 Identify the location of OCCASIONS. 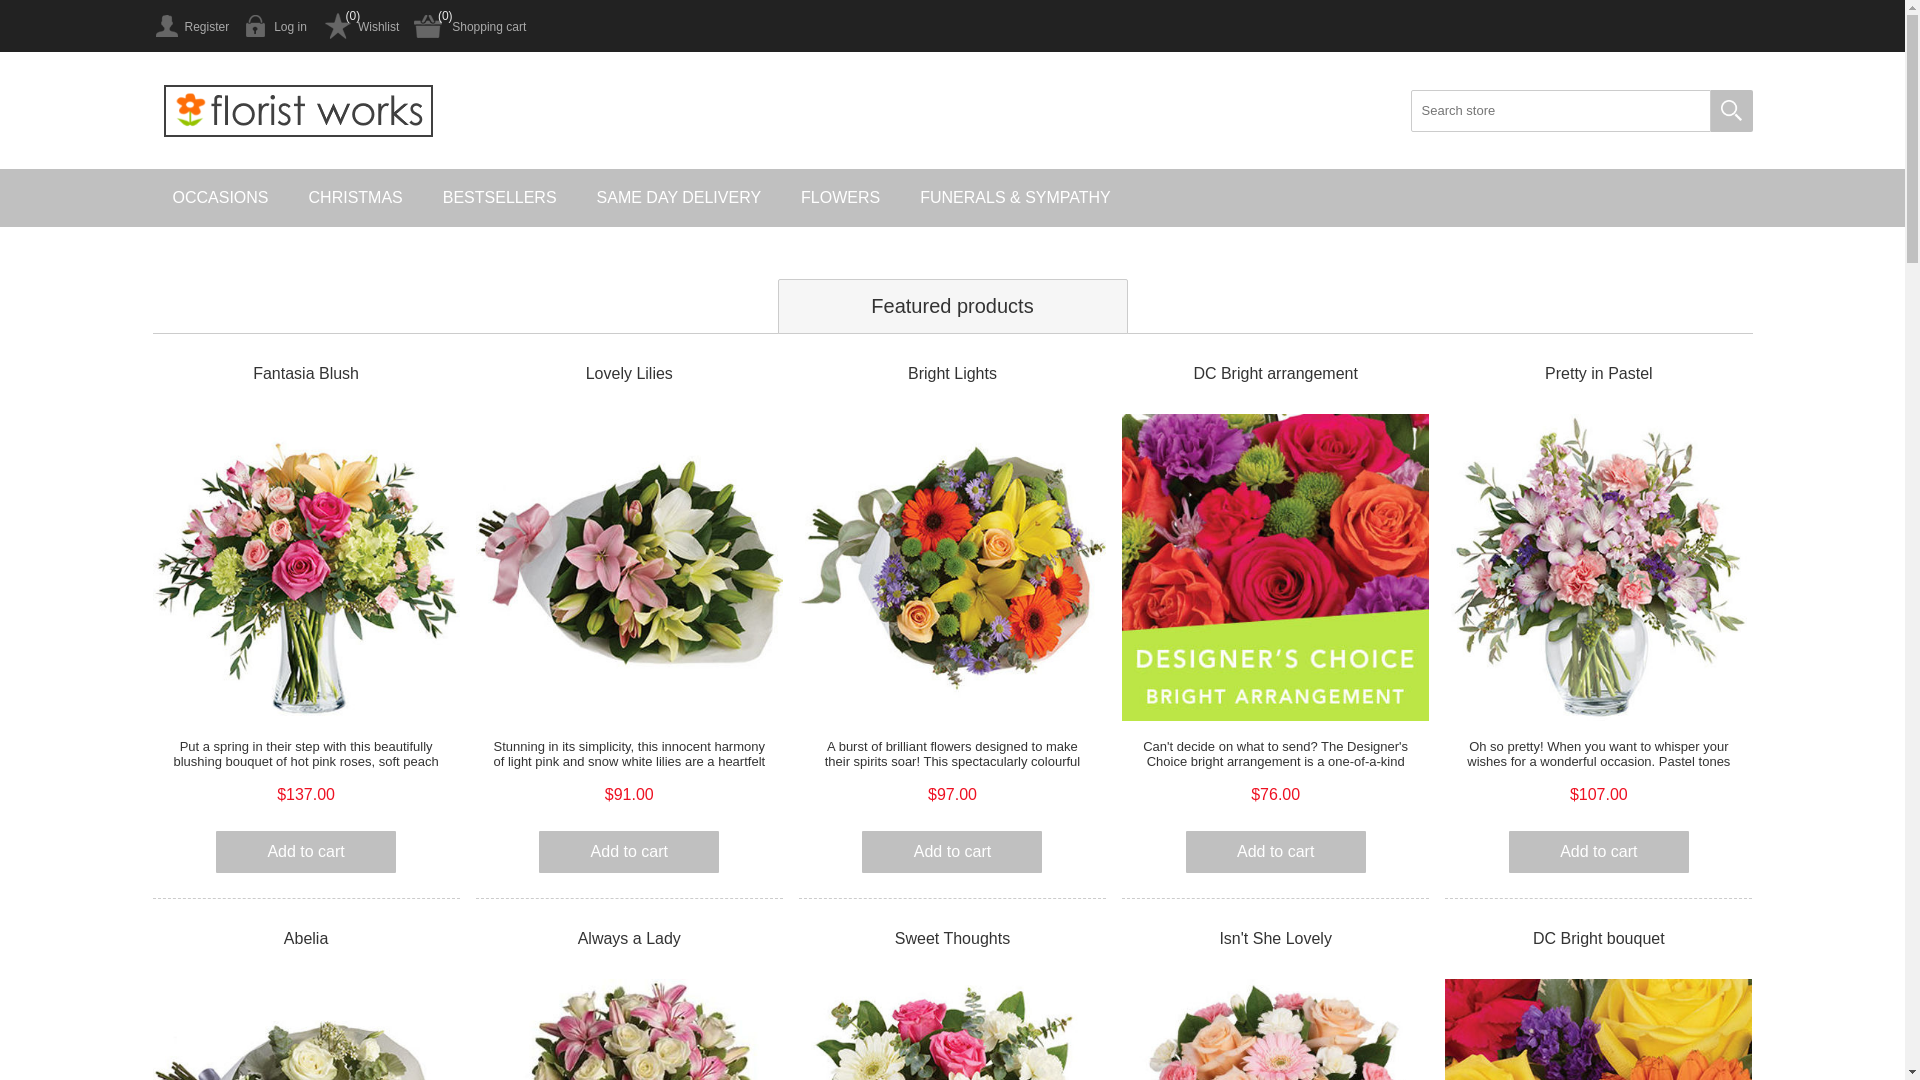
(220, 198).